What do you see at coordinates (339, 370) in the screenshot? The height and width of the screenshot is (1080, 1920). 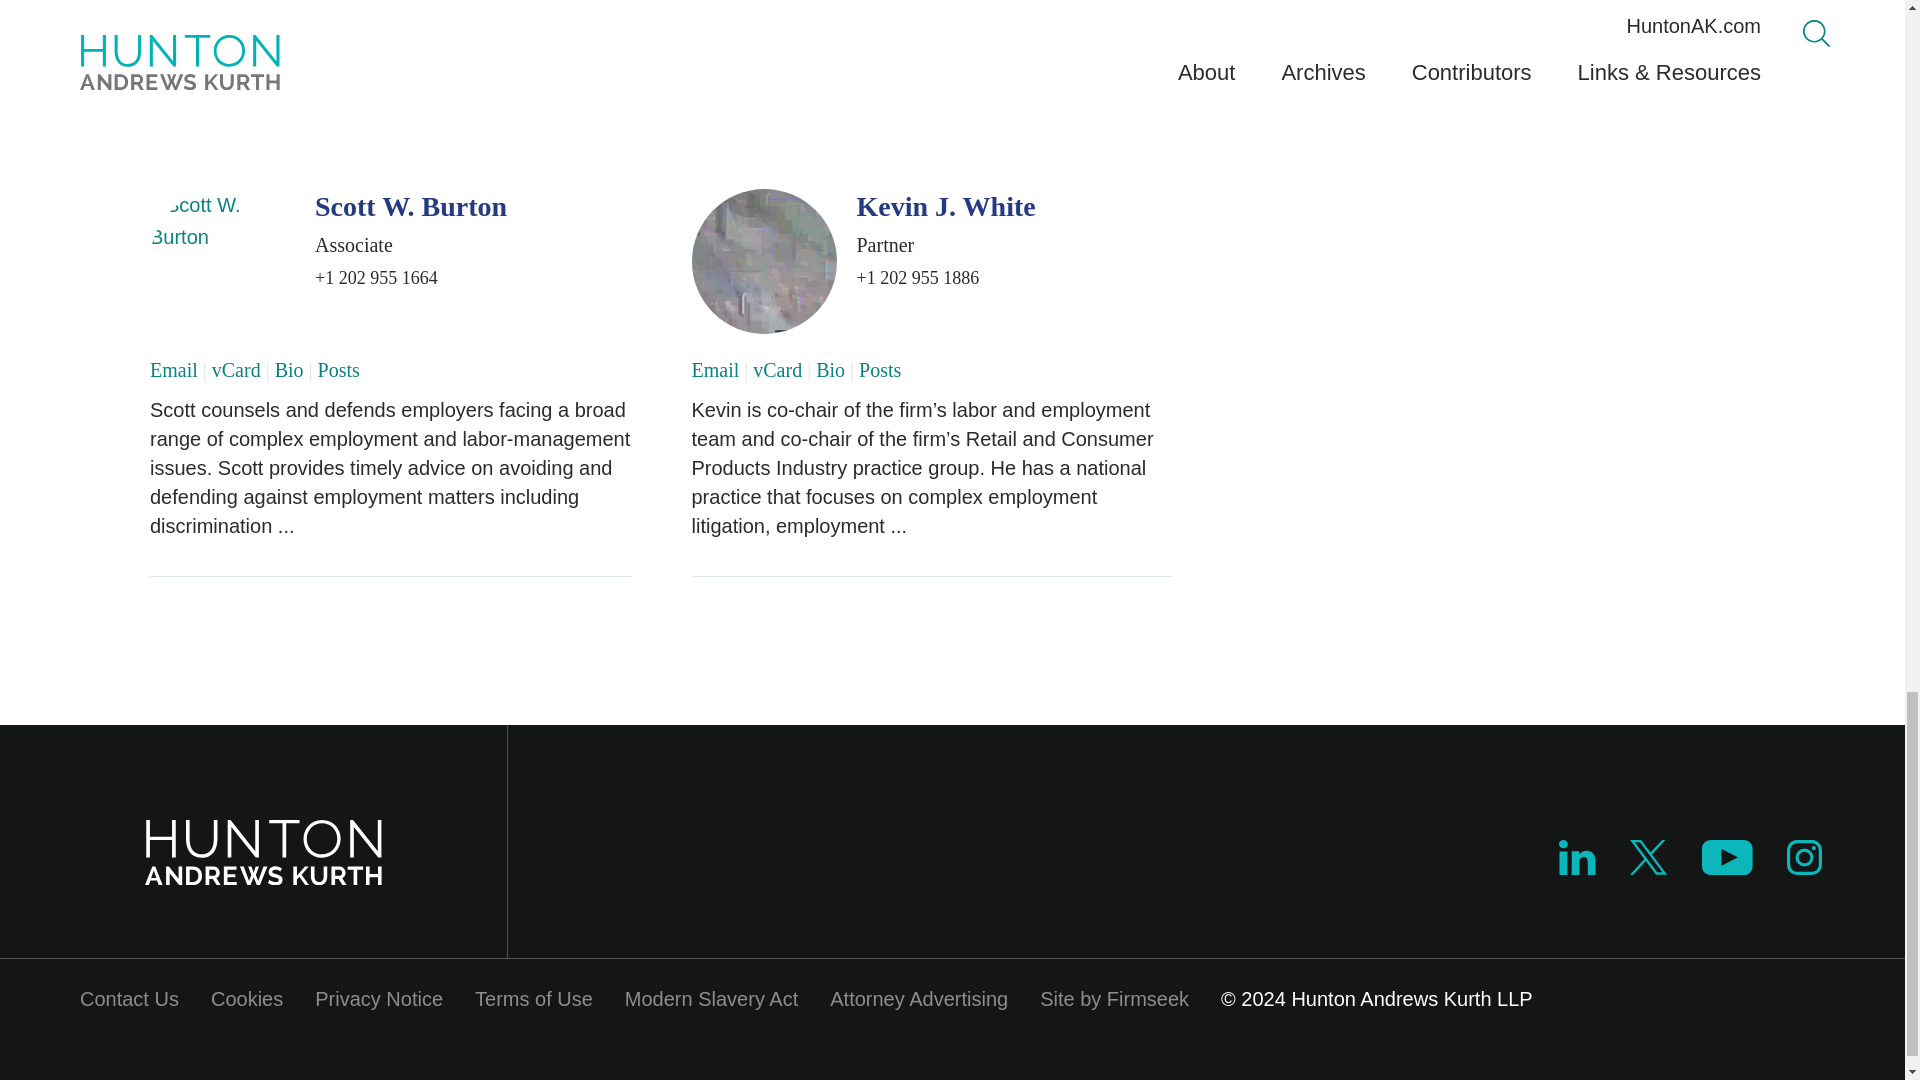 I see `Posts` at bounding box center [339, 370].